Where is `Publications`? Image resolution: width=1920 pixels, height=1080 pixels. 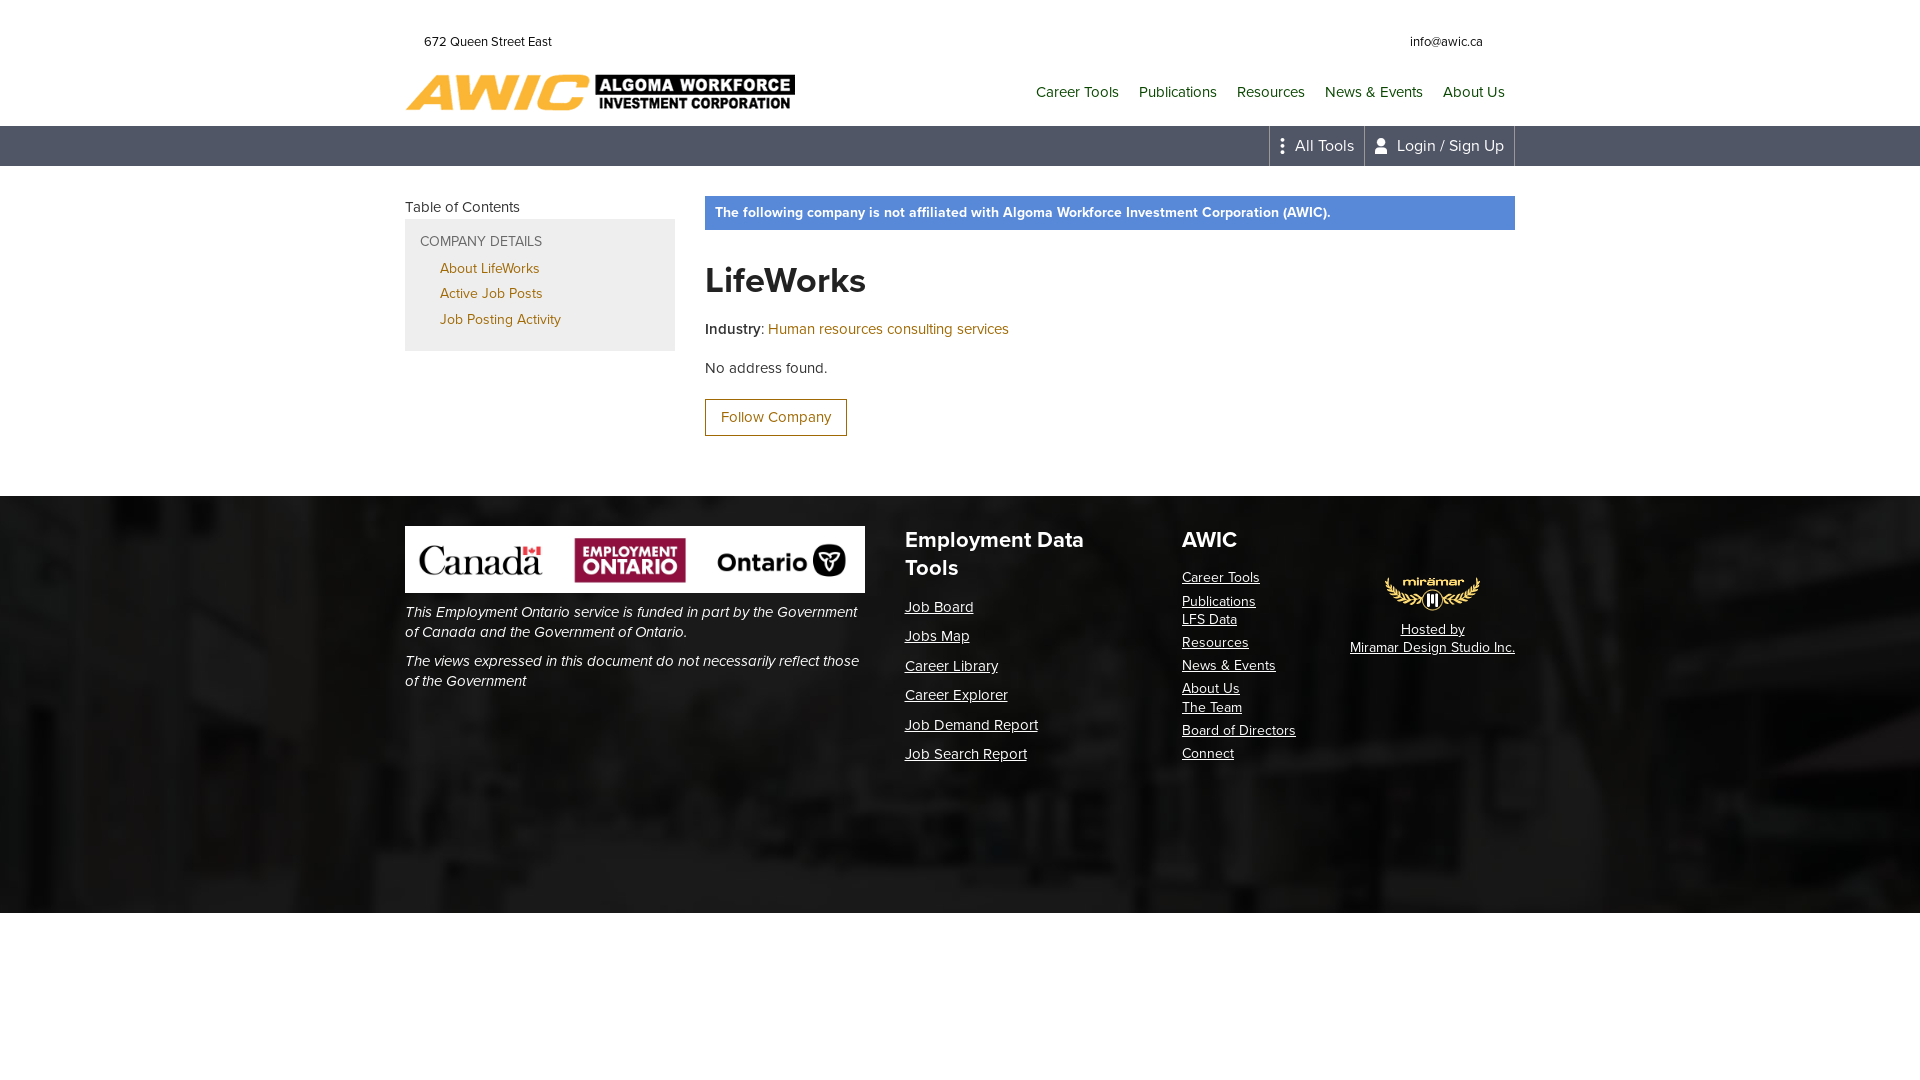
Publications is located at coordinates (1219, 602).